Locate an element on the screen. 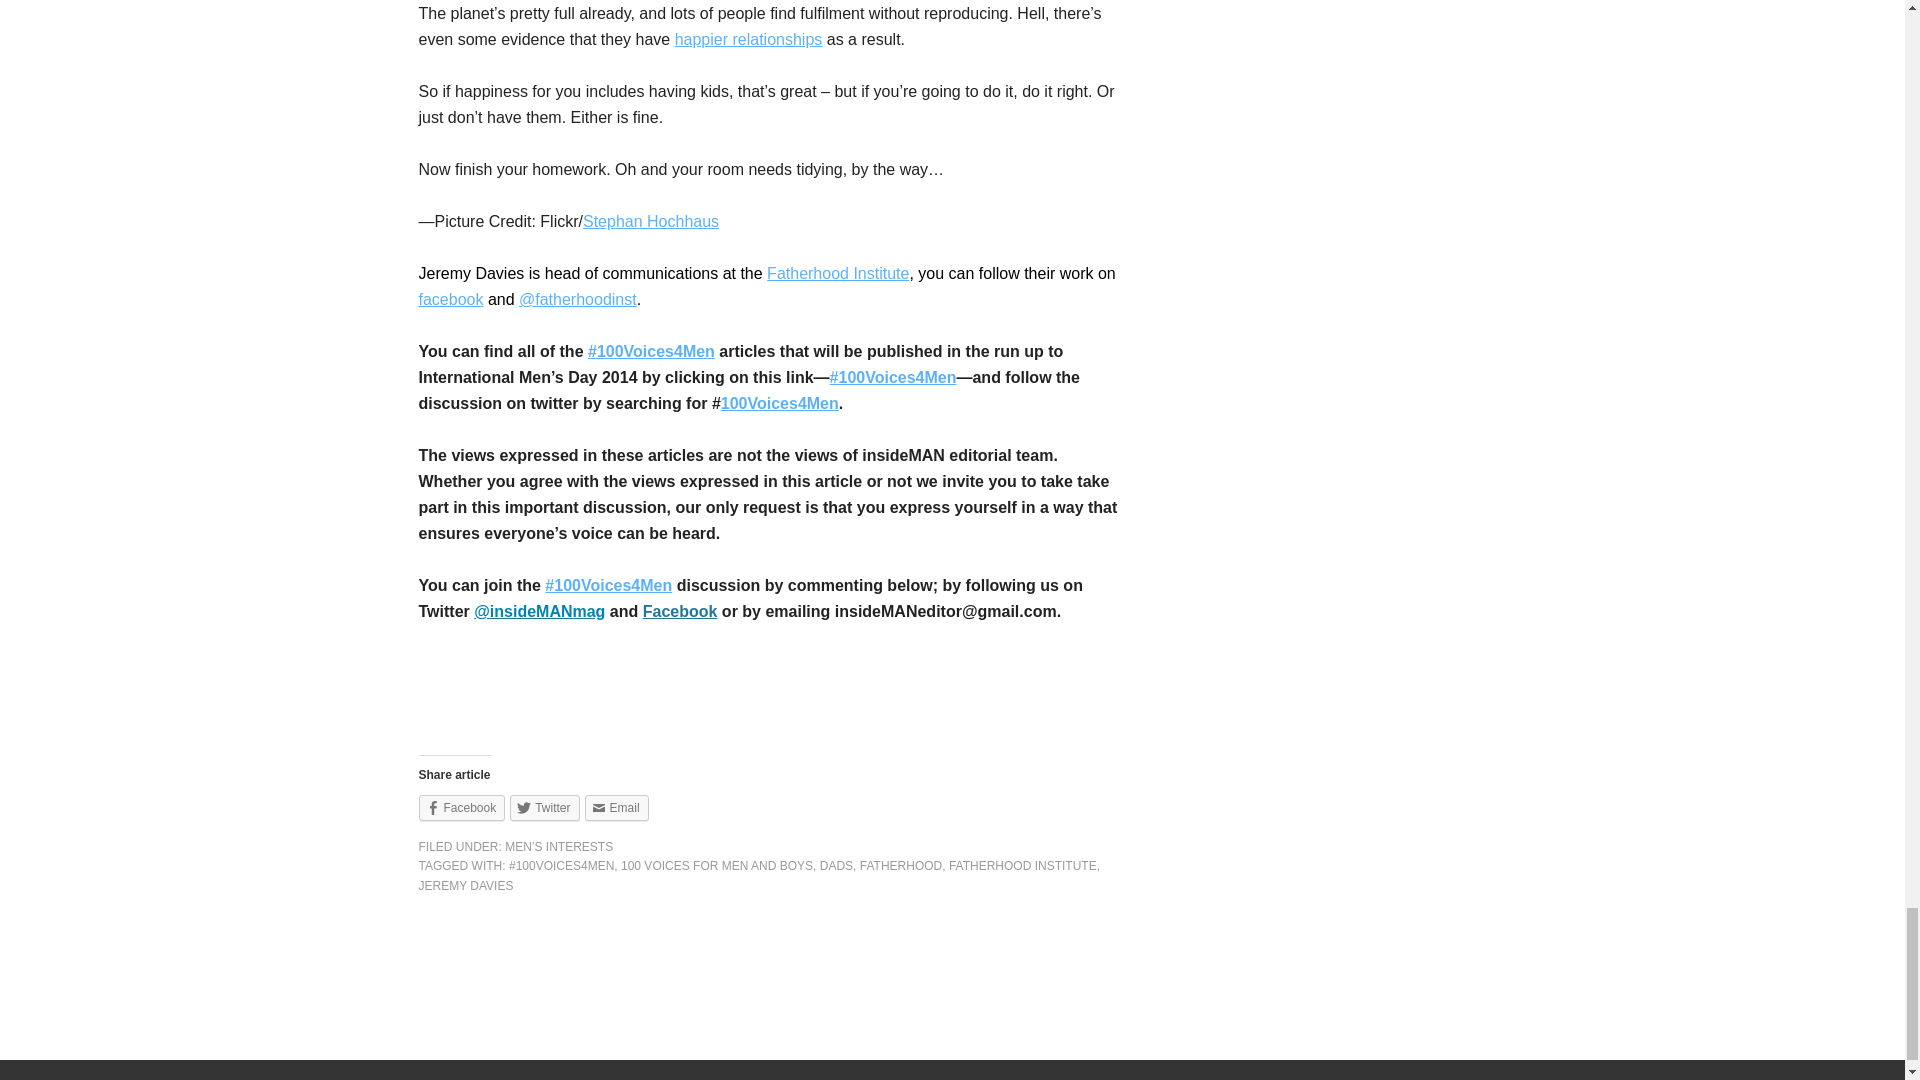  happier relationships is located at coordinates (749, 39).